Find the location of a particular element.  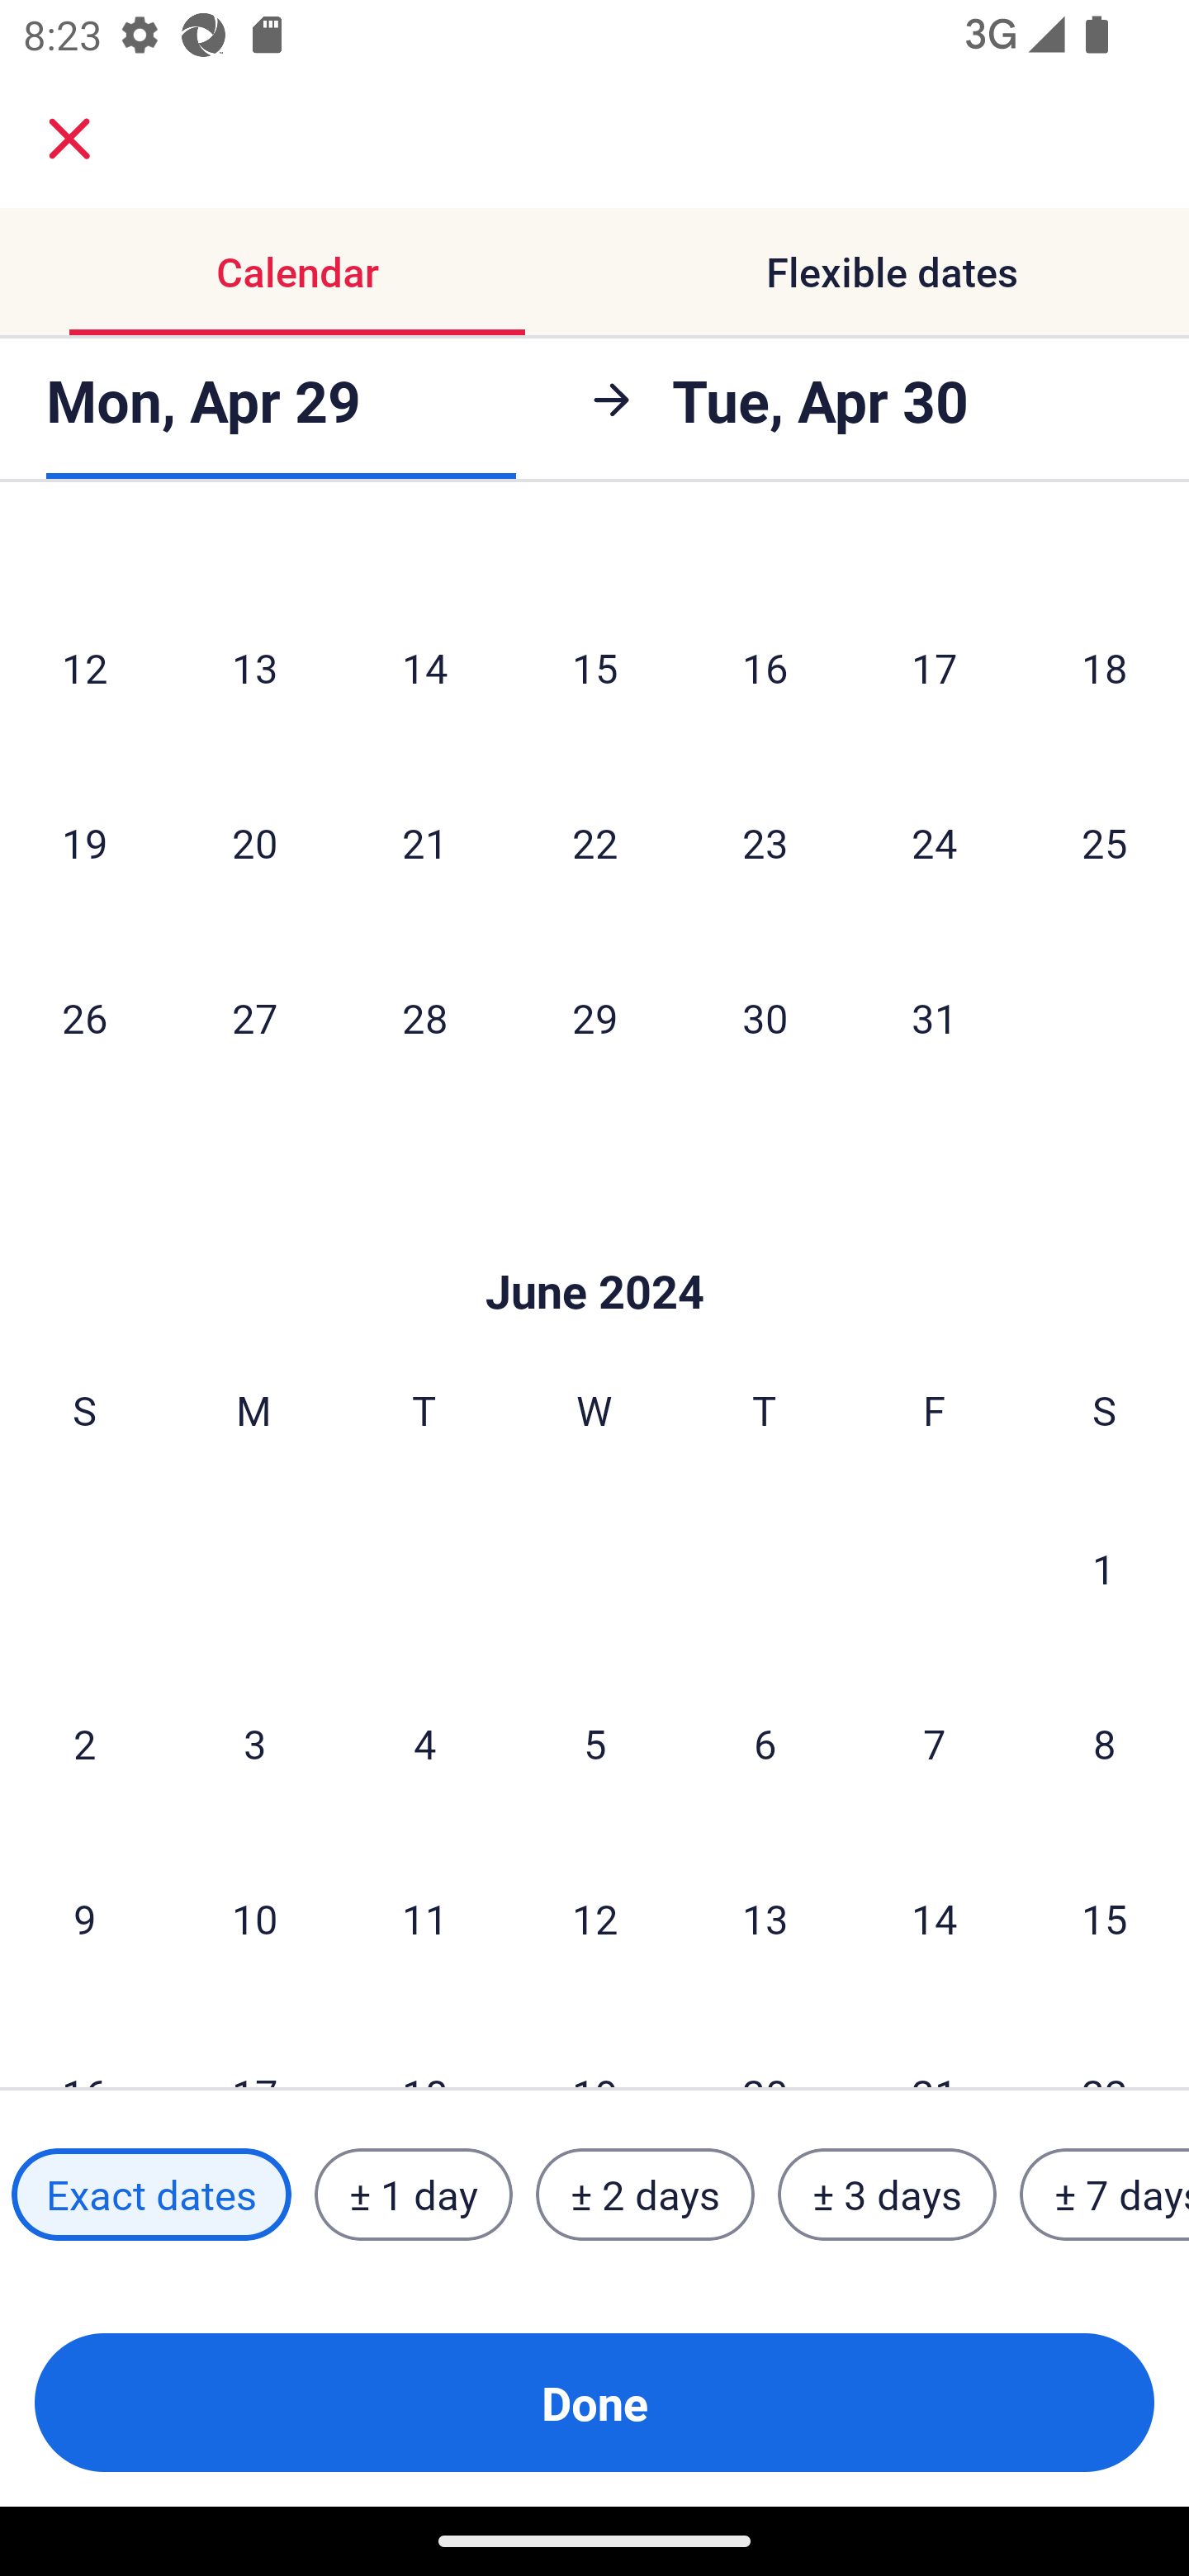

Done is located at coordinates (594, 2403).